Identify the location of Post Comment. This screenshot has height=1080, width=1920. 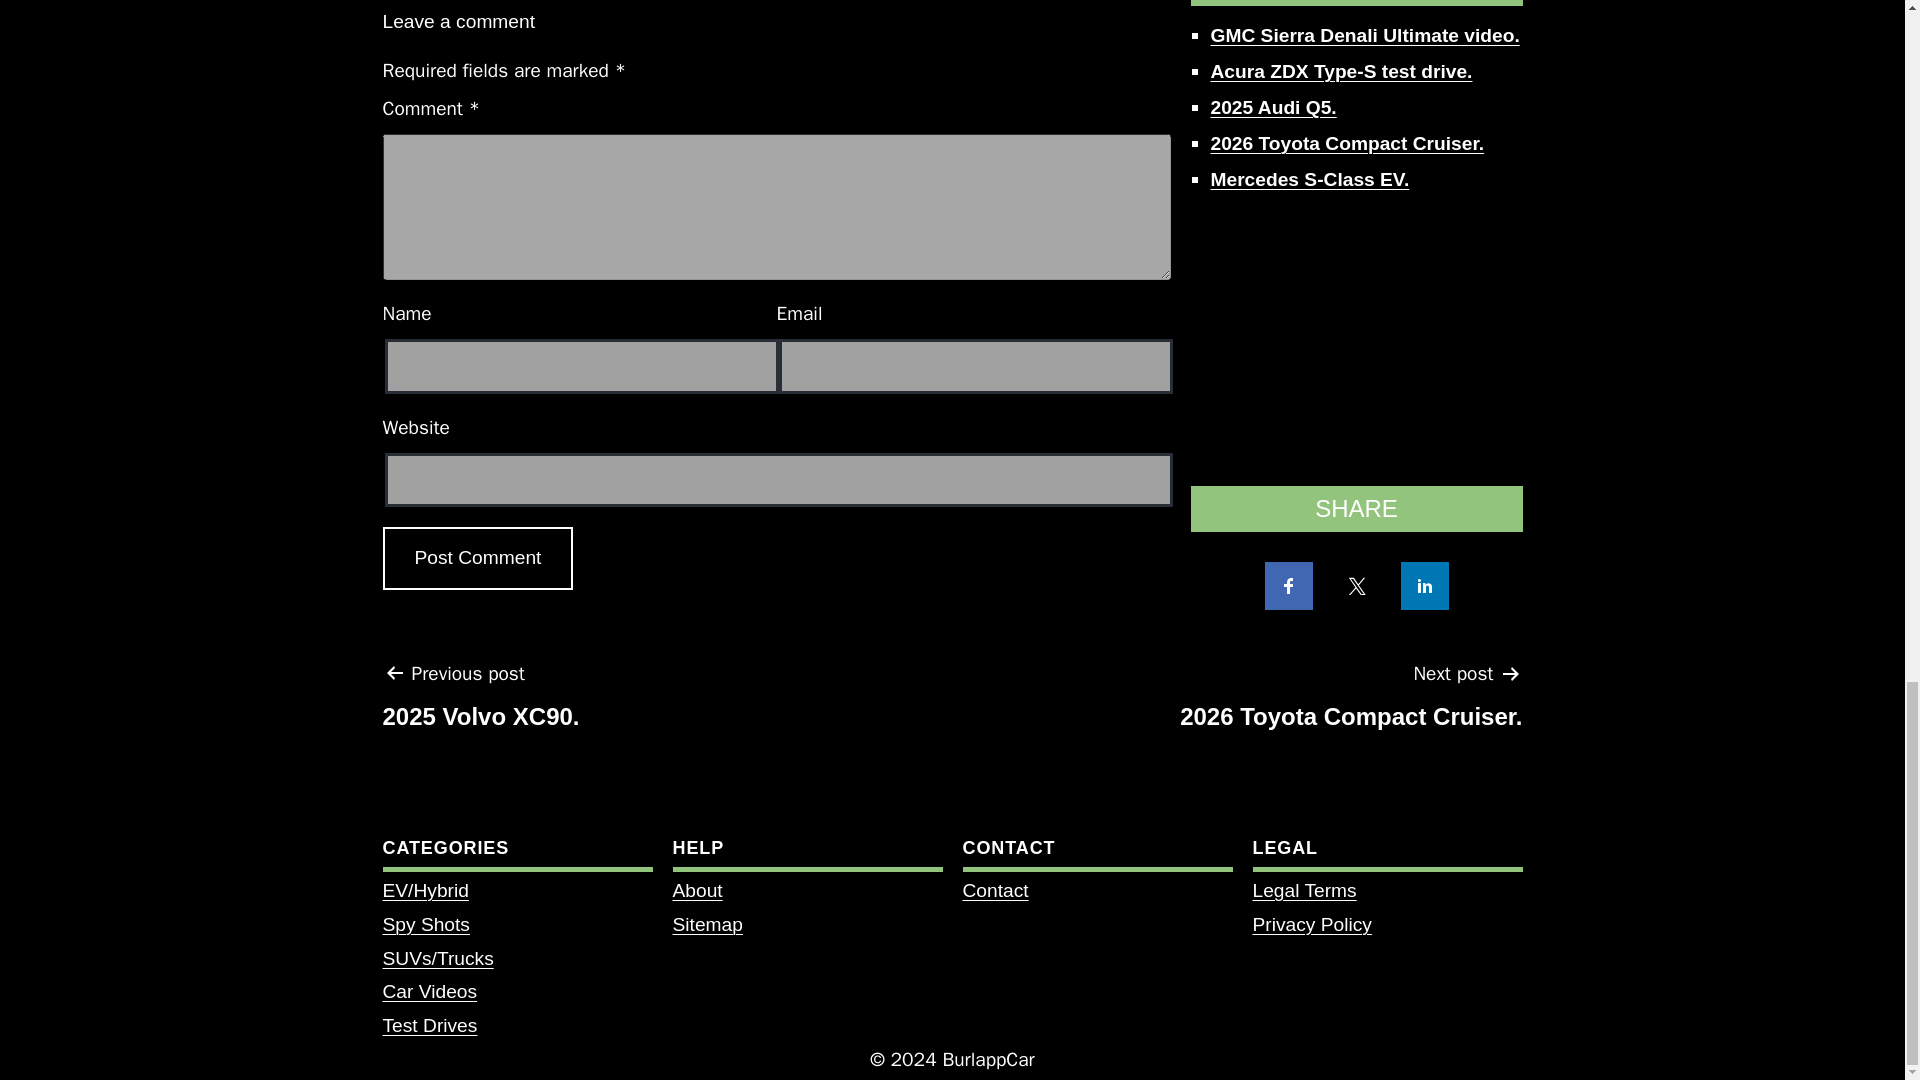
(425, 924).